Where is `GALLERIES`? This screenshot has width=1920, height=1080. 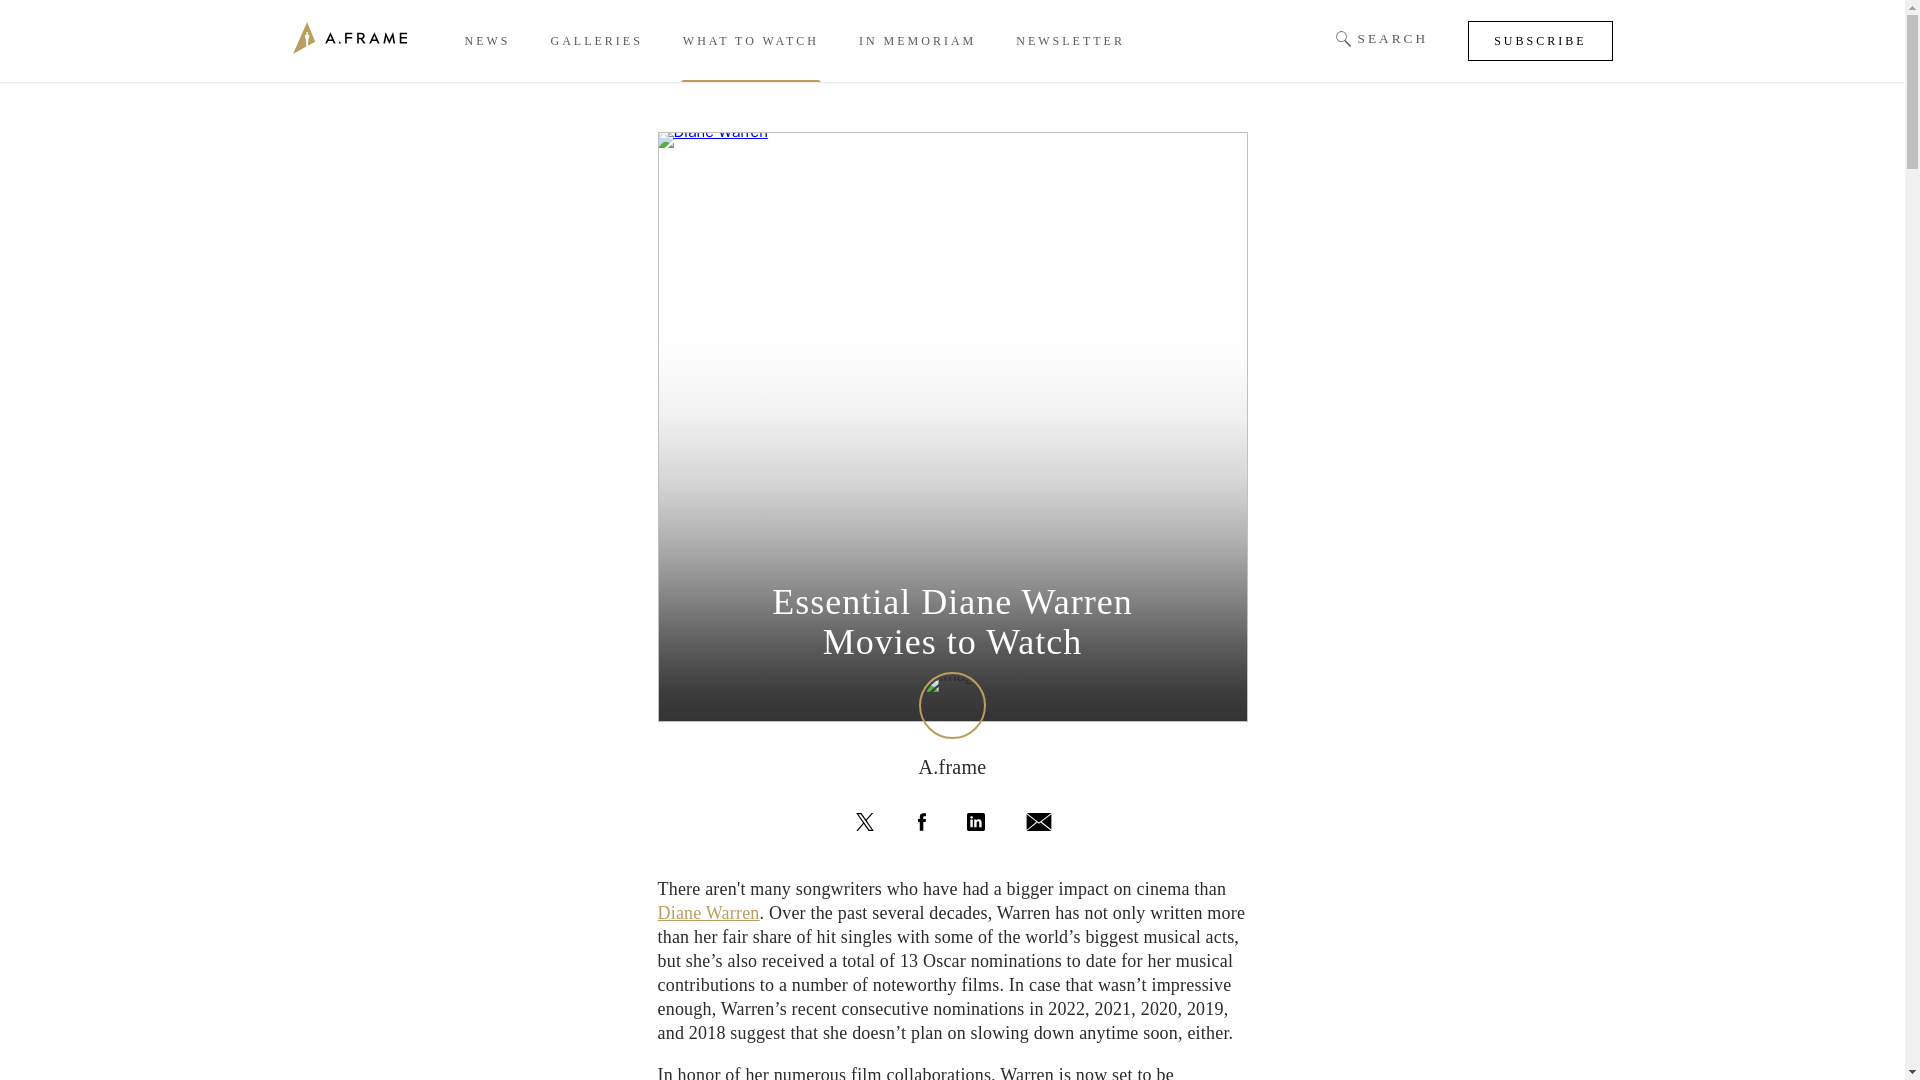
GALLERIES is located at coordinates (595, 41).